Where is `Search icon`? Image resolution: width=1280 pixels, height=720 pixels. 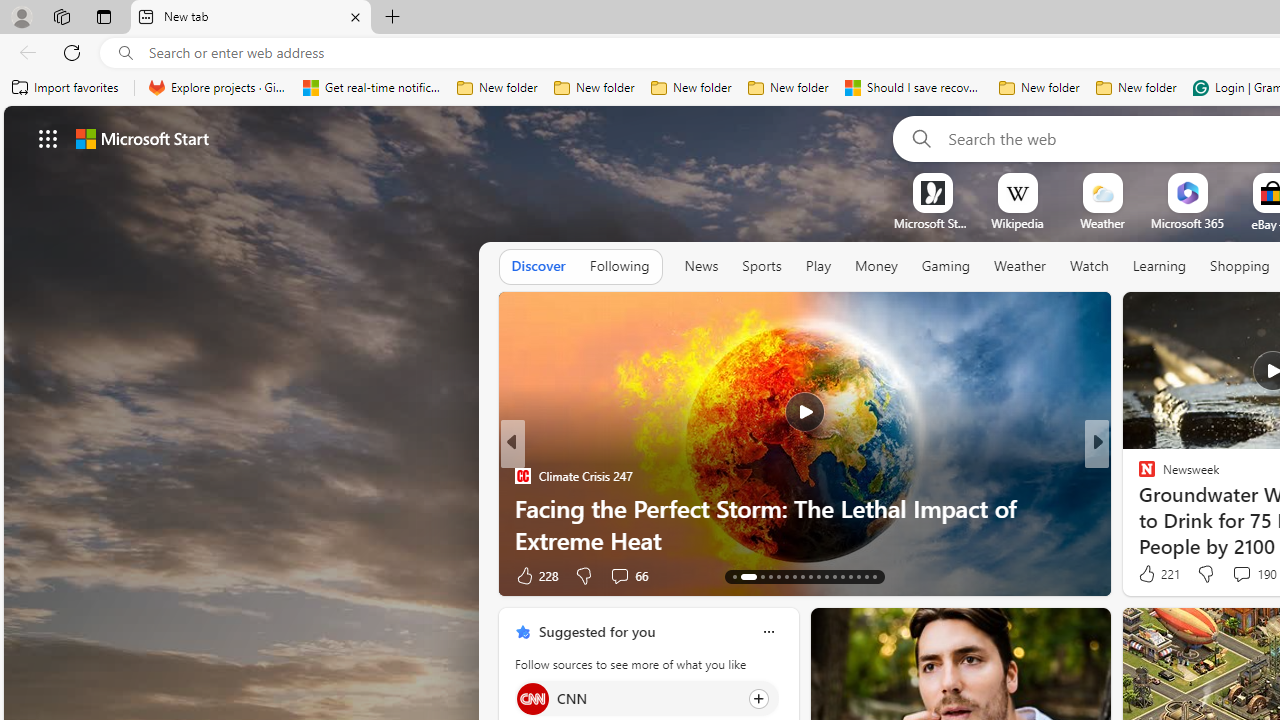 Search icon is located at coordinates (126, 53).